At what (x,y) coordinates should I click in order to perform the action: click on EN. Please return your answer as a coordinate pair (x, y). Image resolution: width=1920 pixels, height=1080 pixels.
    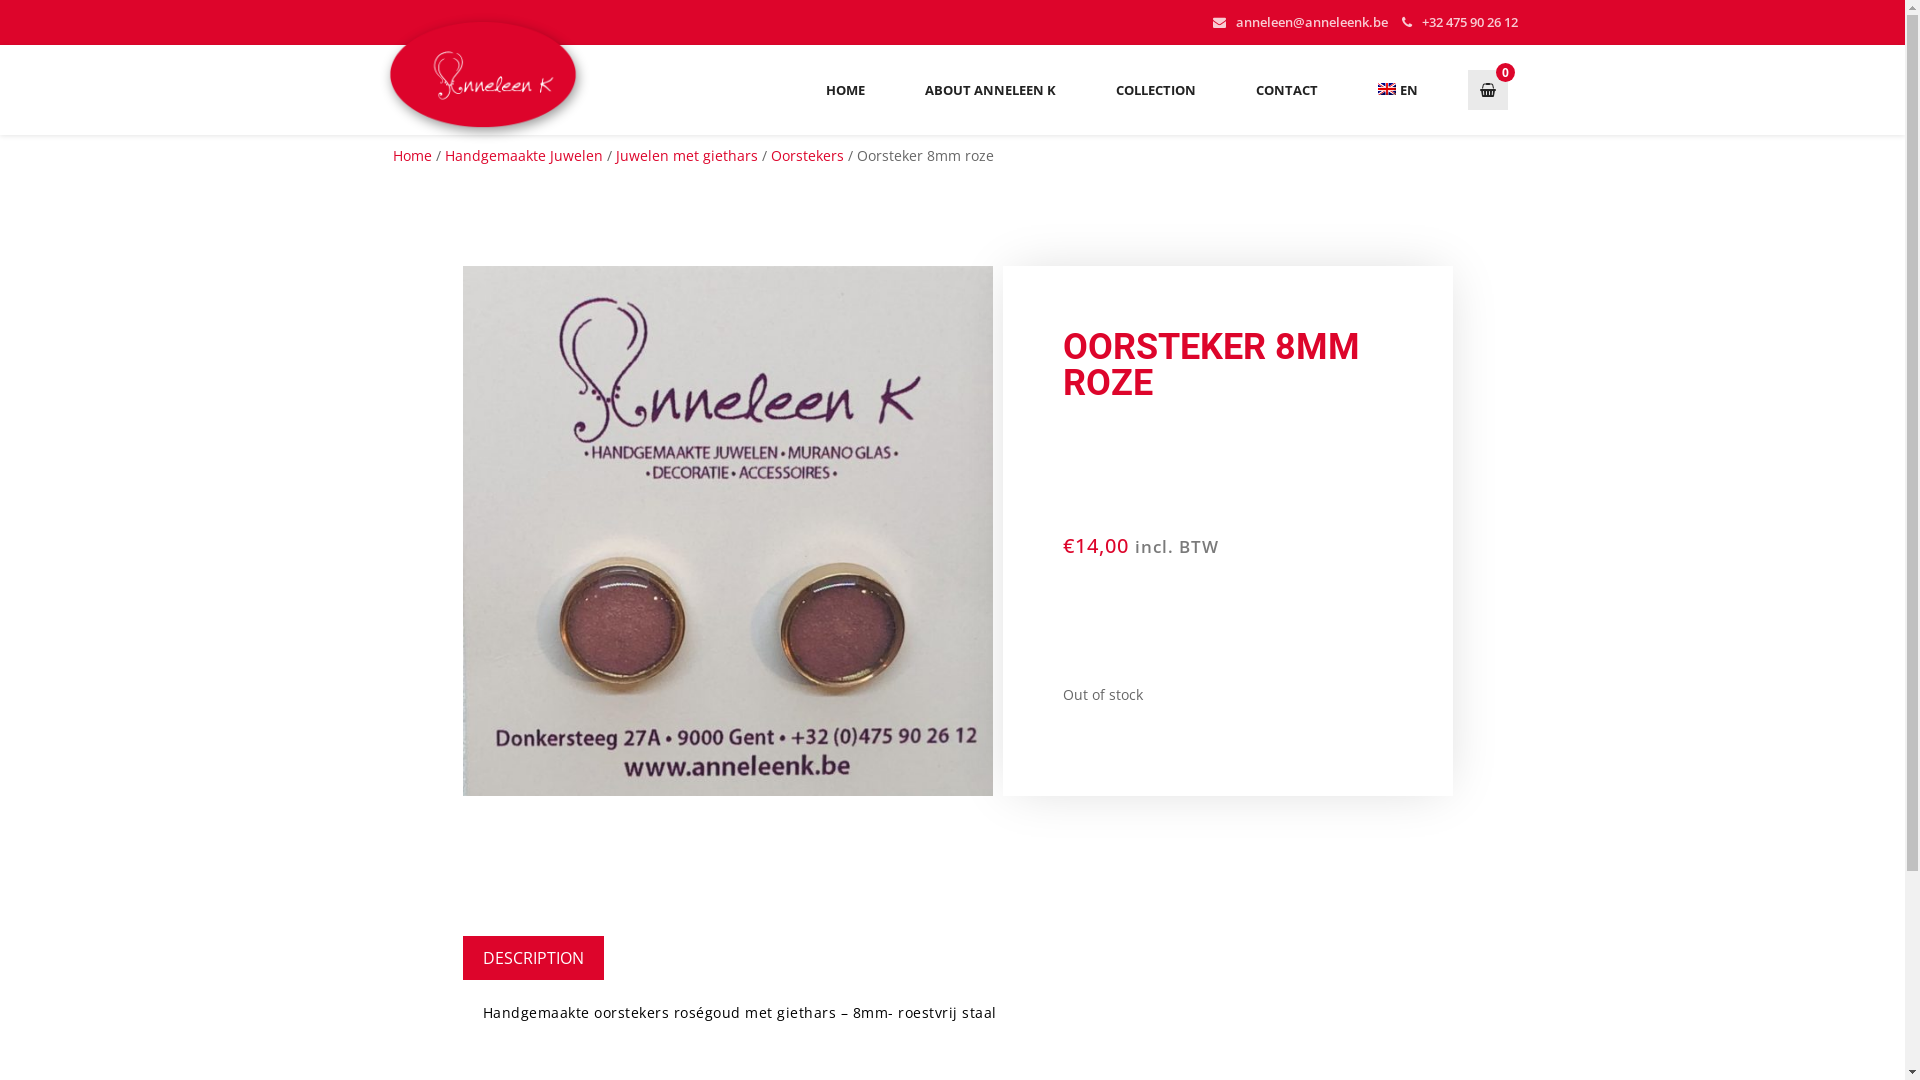
    Looking at the image, I should click on (1398, 90).